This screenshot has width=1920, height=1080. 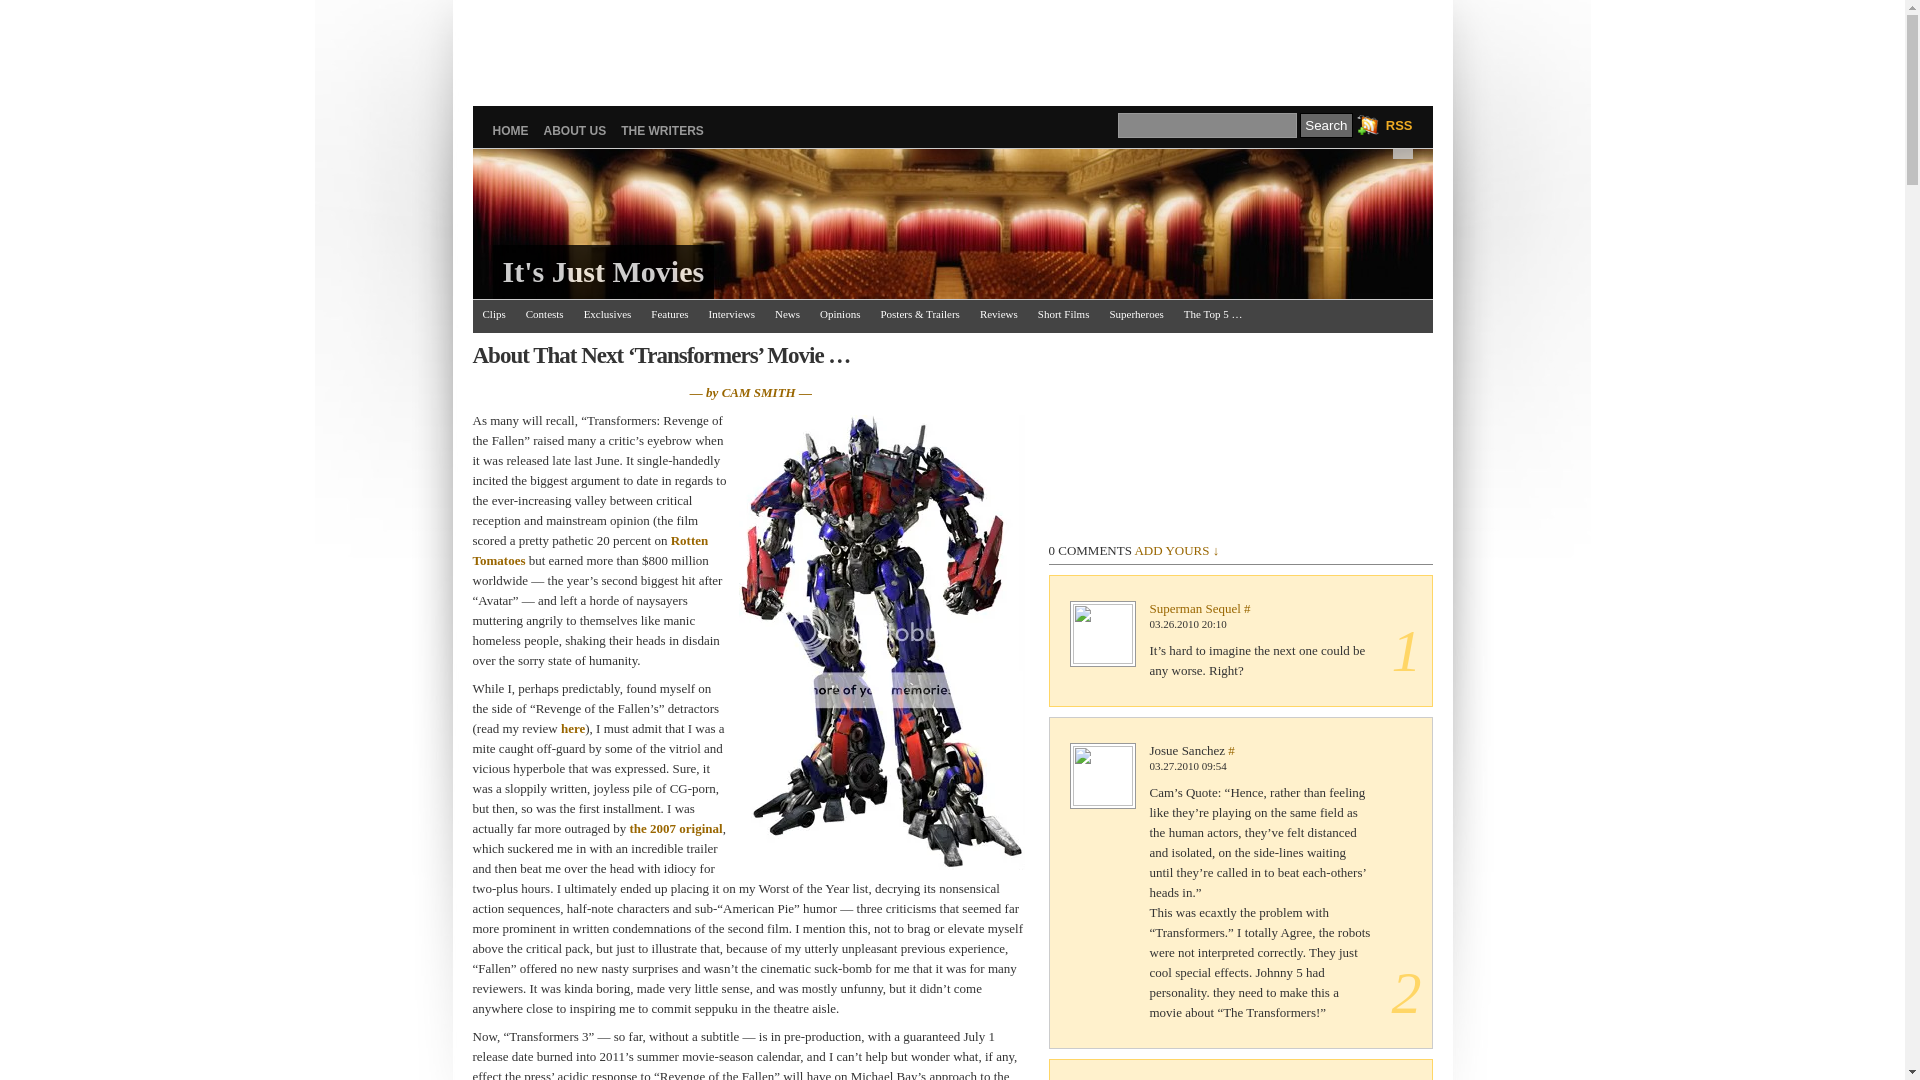 I want to click on Search, so click(x=1325, y=126).